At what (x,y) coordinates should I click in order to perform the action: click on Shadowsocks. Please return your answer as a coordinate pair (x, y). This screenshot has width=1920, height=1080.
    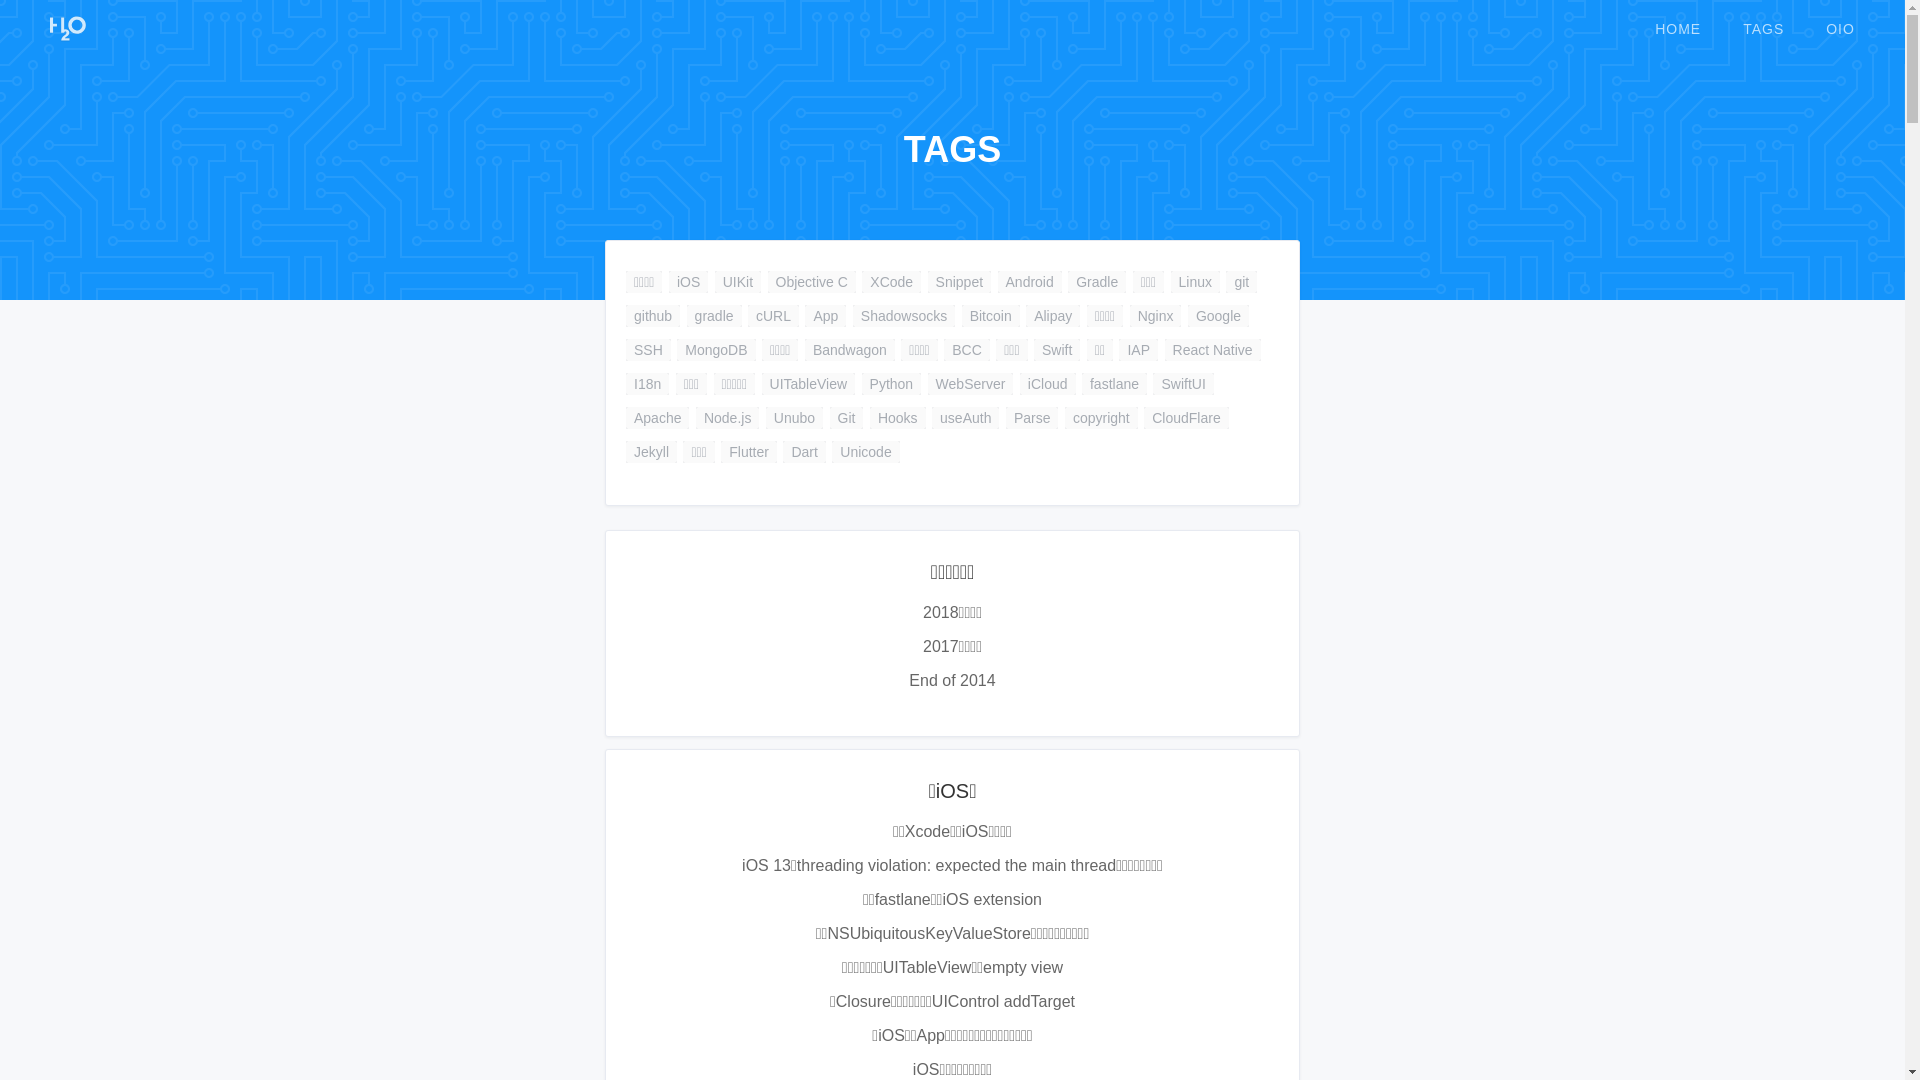
    Looking at the image, I should click on (904, 316).